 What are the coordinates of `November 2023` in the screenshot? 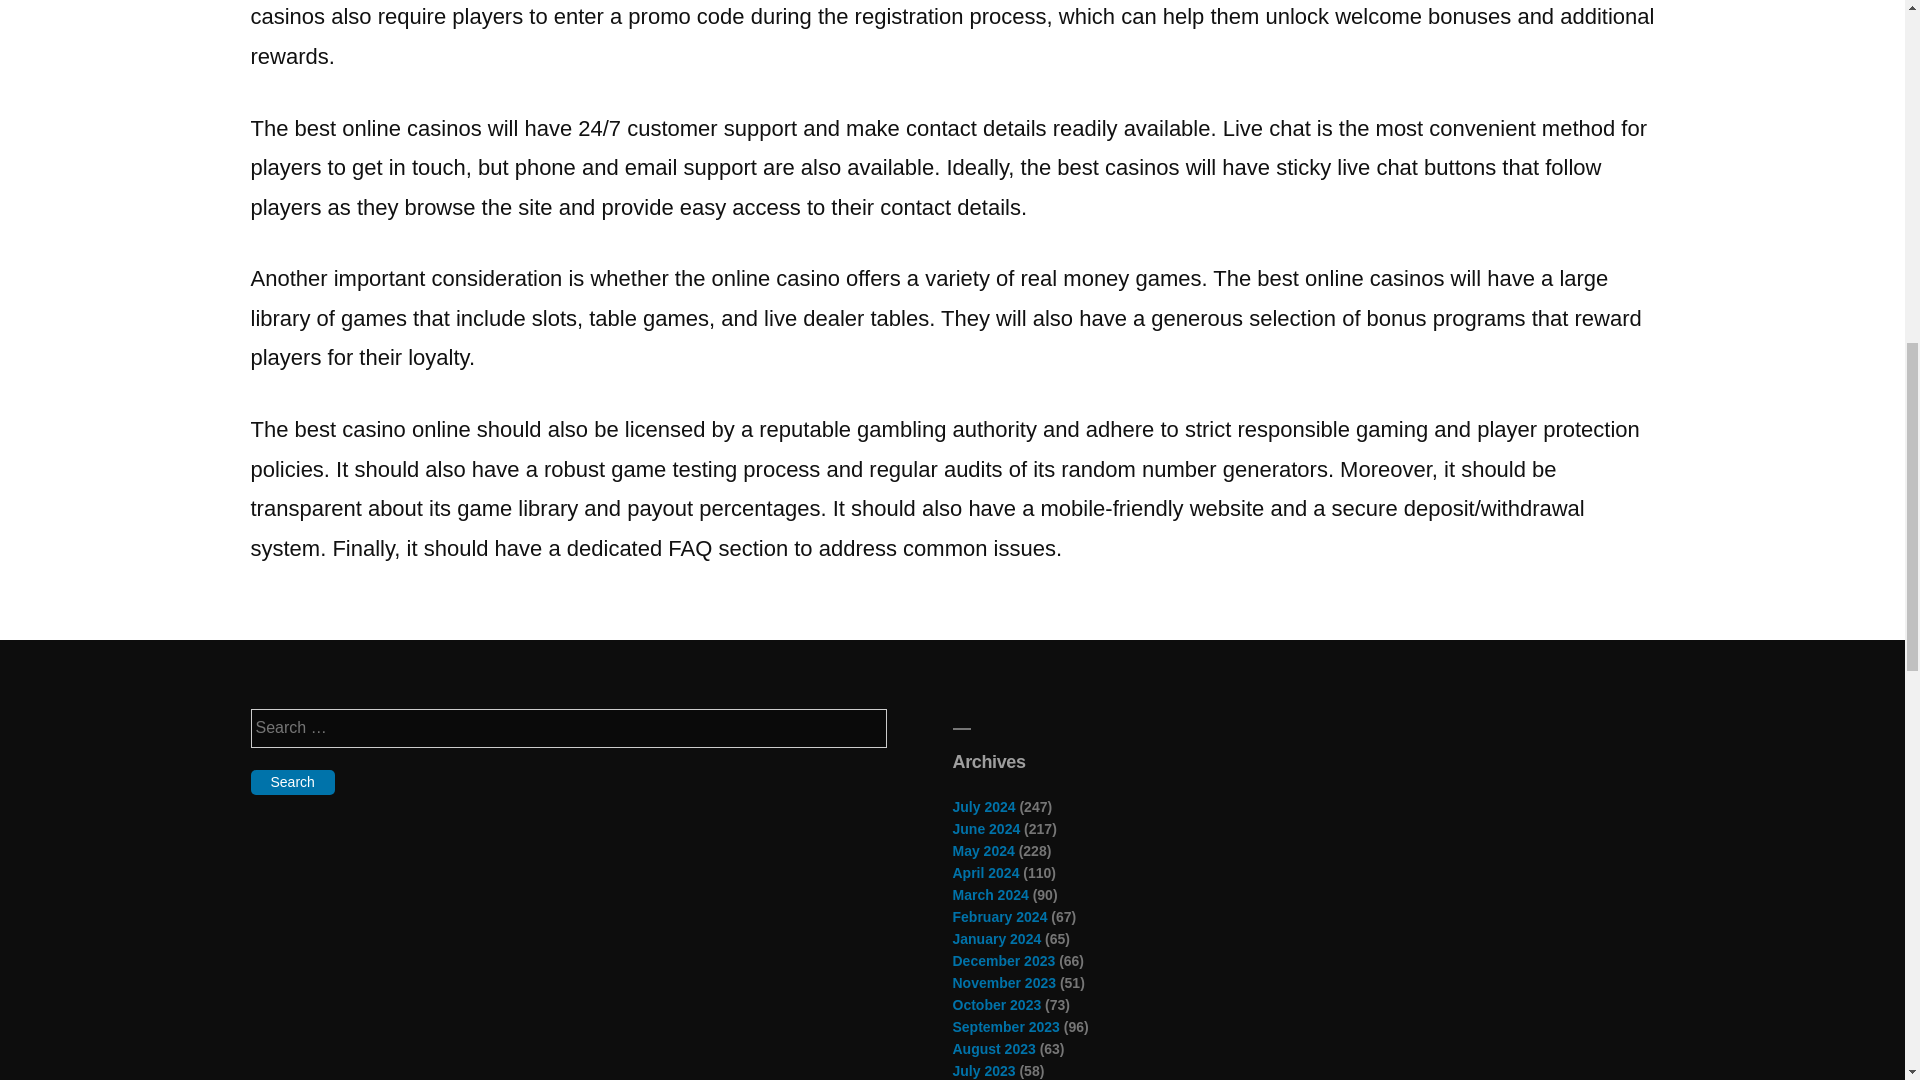 It's located at (1004, 983).